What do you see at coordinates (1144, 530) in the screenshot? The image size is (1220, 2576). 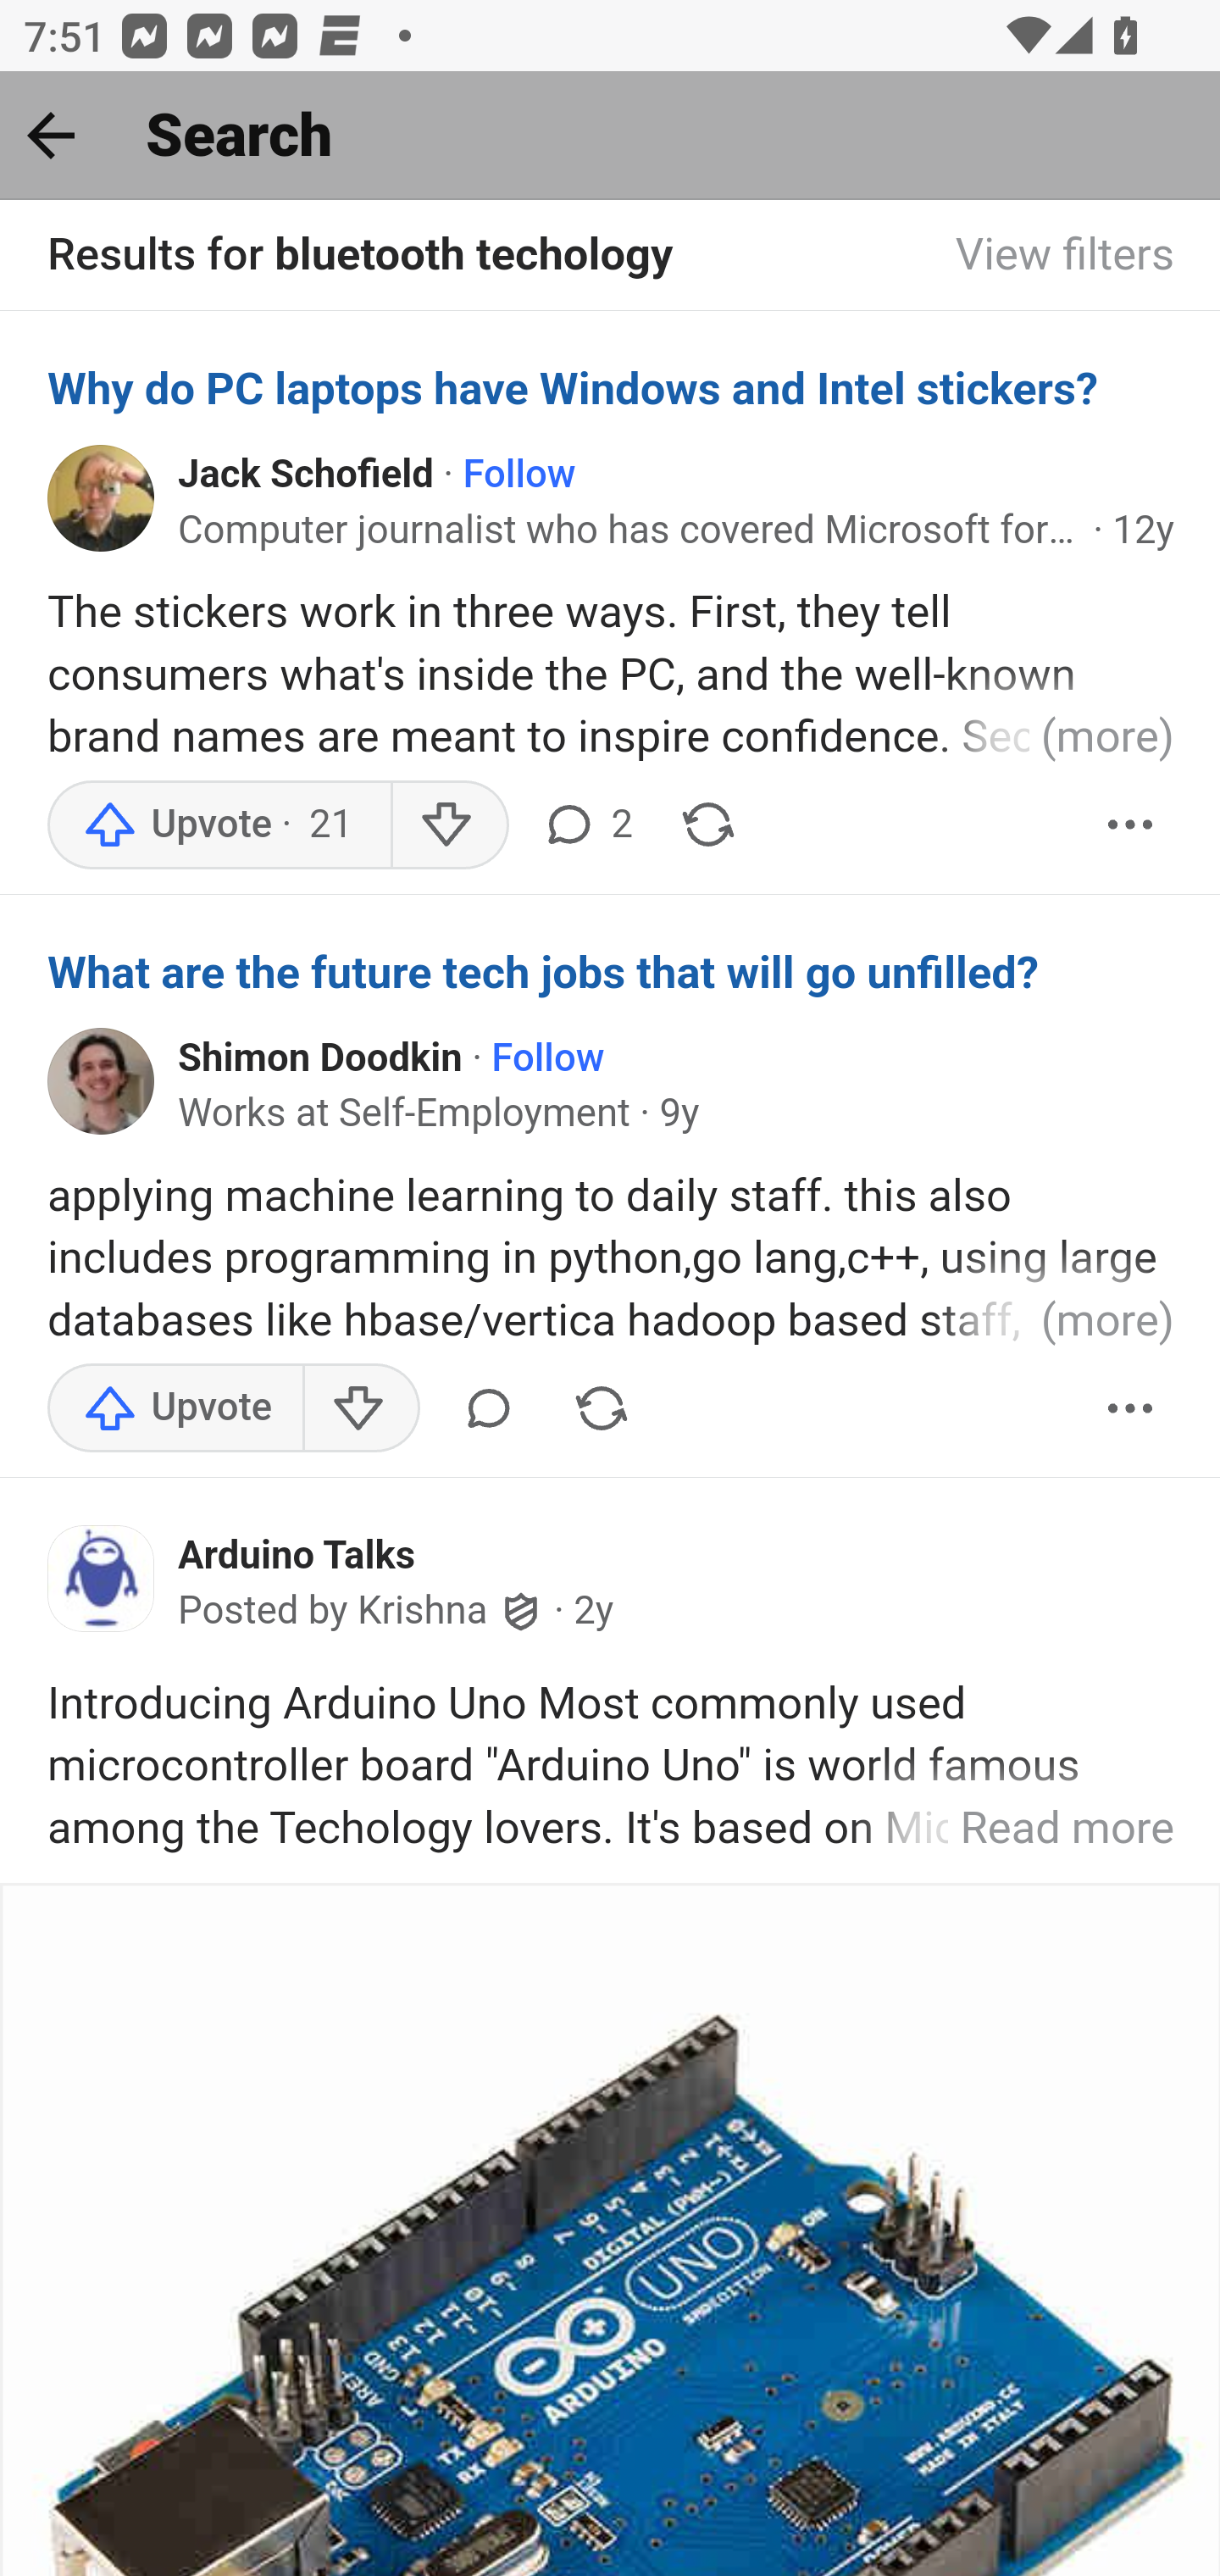 I see `12y 12 y` at bounding box center [1144, 530].